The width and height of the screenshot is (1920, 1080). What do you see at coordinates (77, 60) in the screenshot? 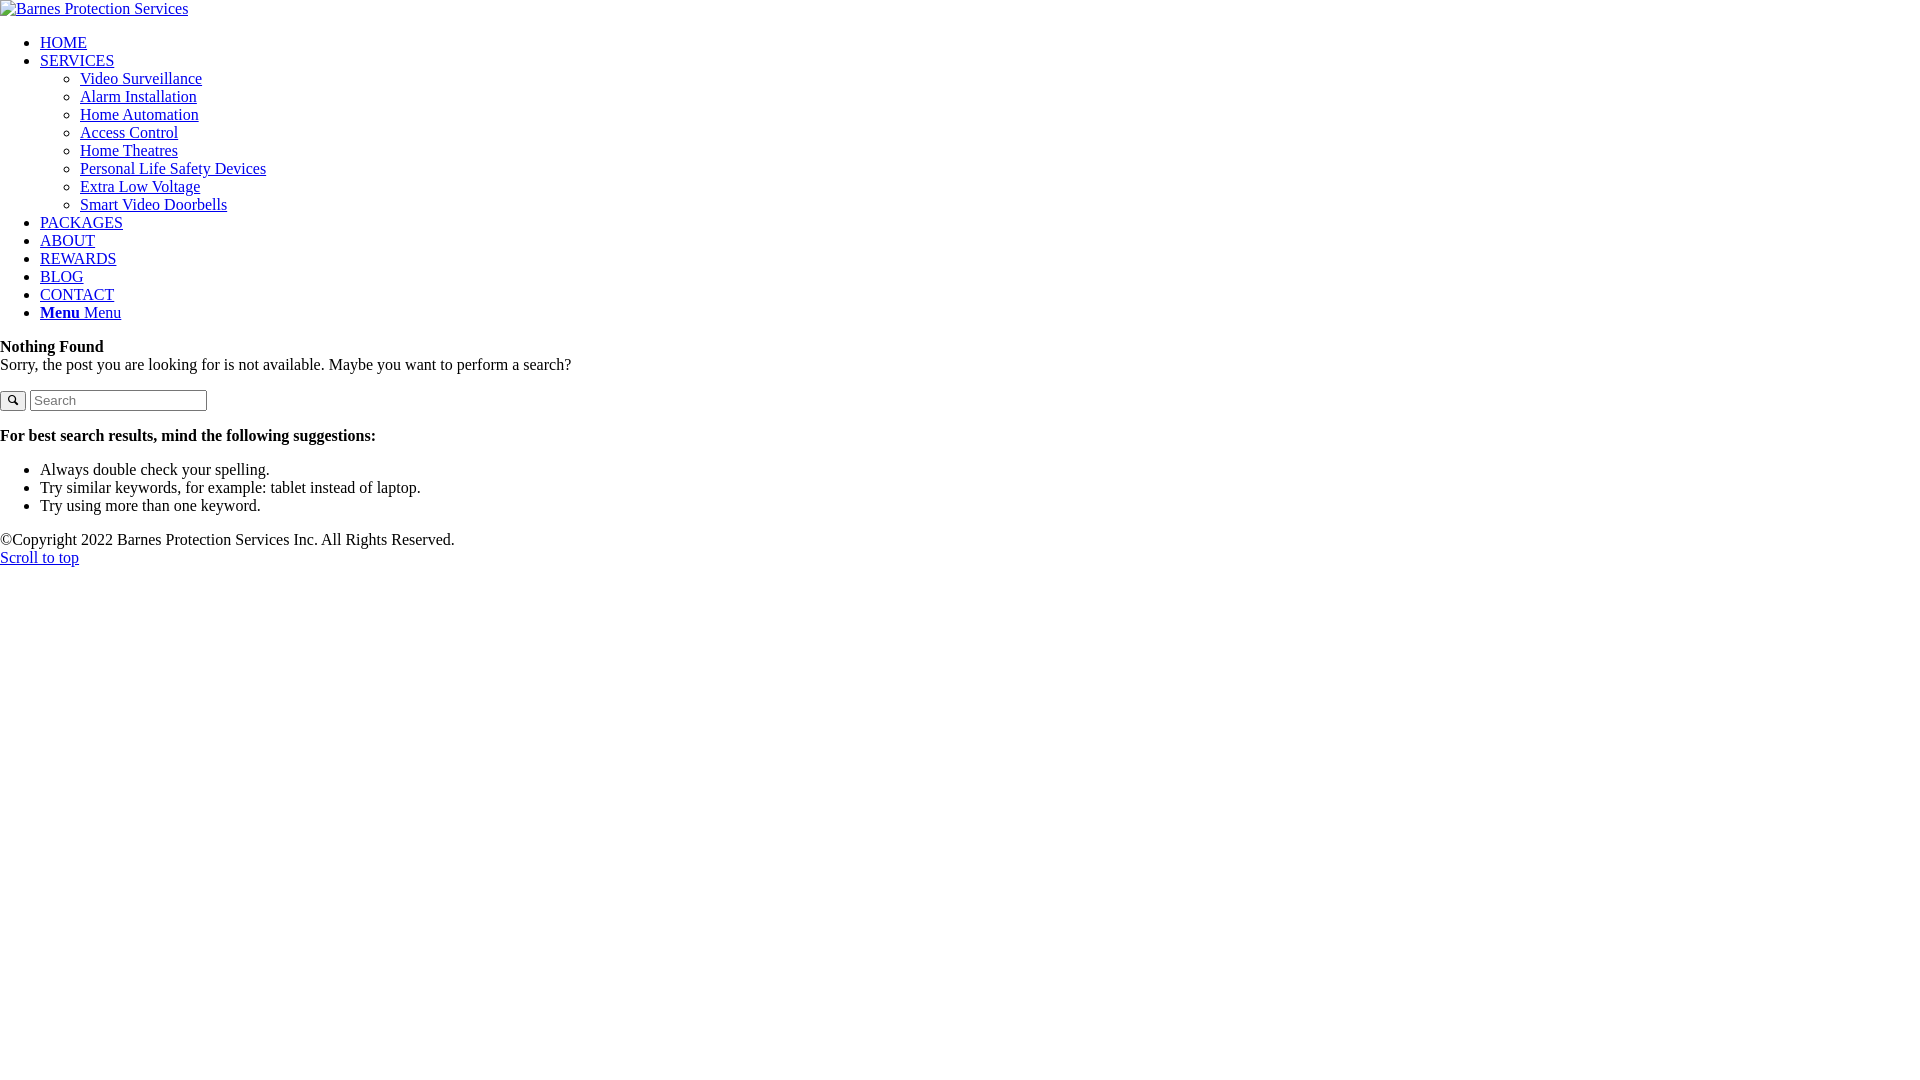
I see `SERVICES` at bounding box center [77, 60].